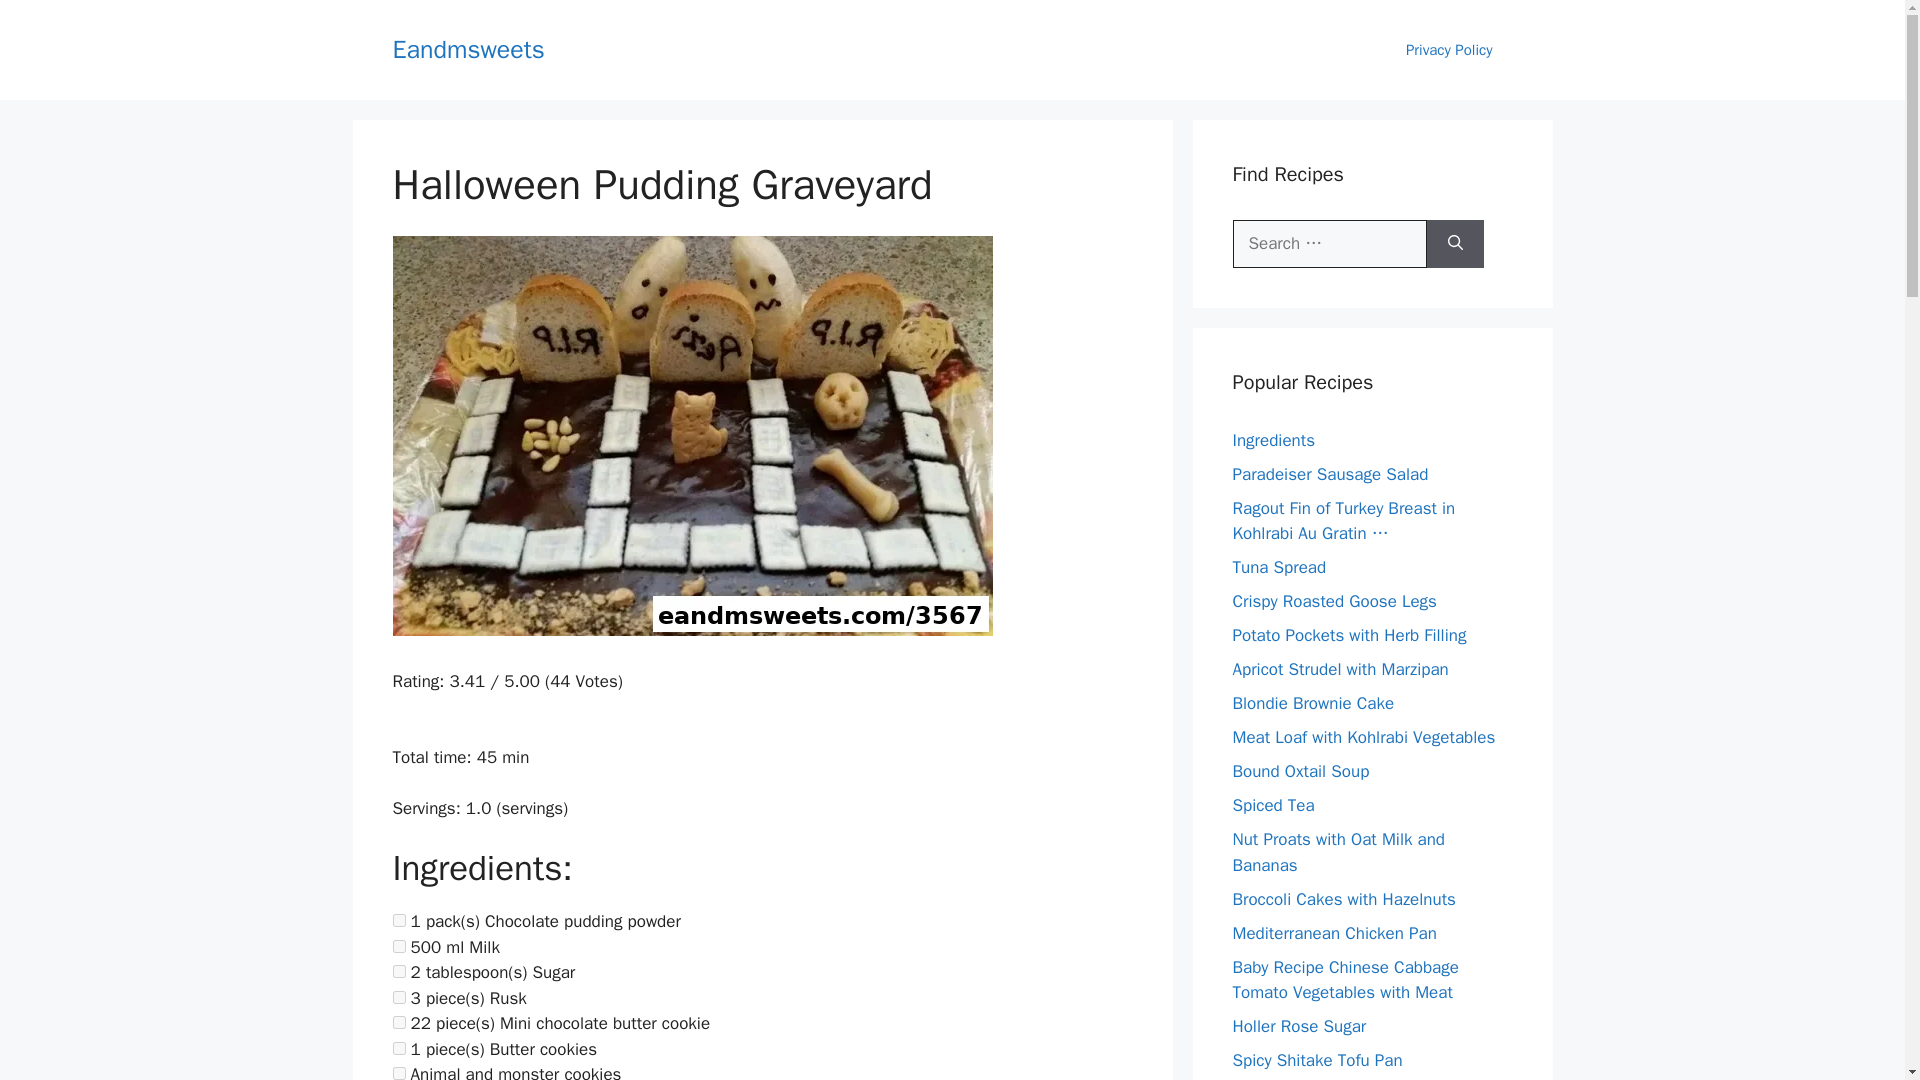 The height and width of the screenshot is (1080, 1920). Describe the element at coordinates (1329, 244) in the screenshot. I see `Search for:` at that location.